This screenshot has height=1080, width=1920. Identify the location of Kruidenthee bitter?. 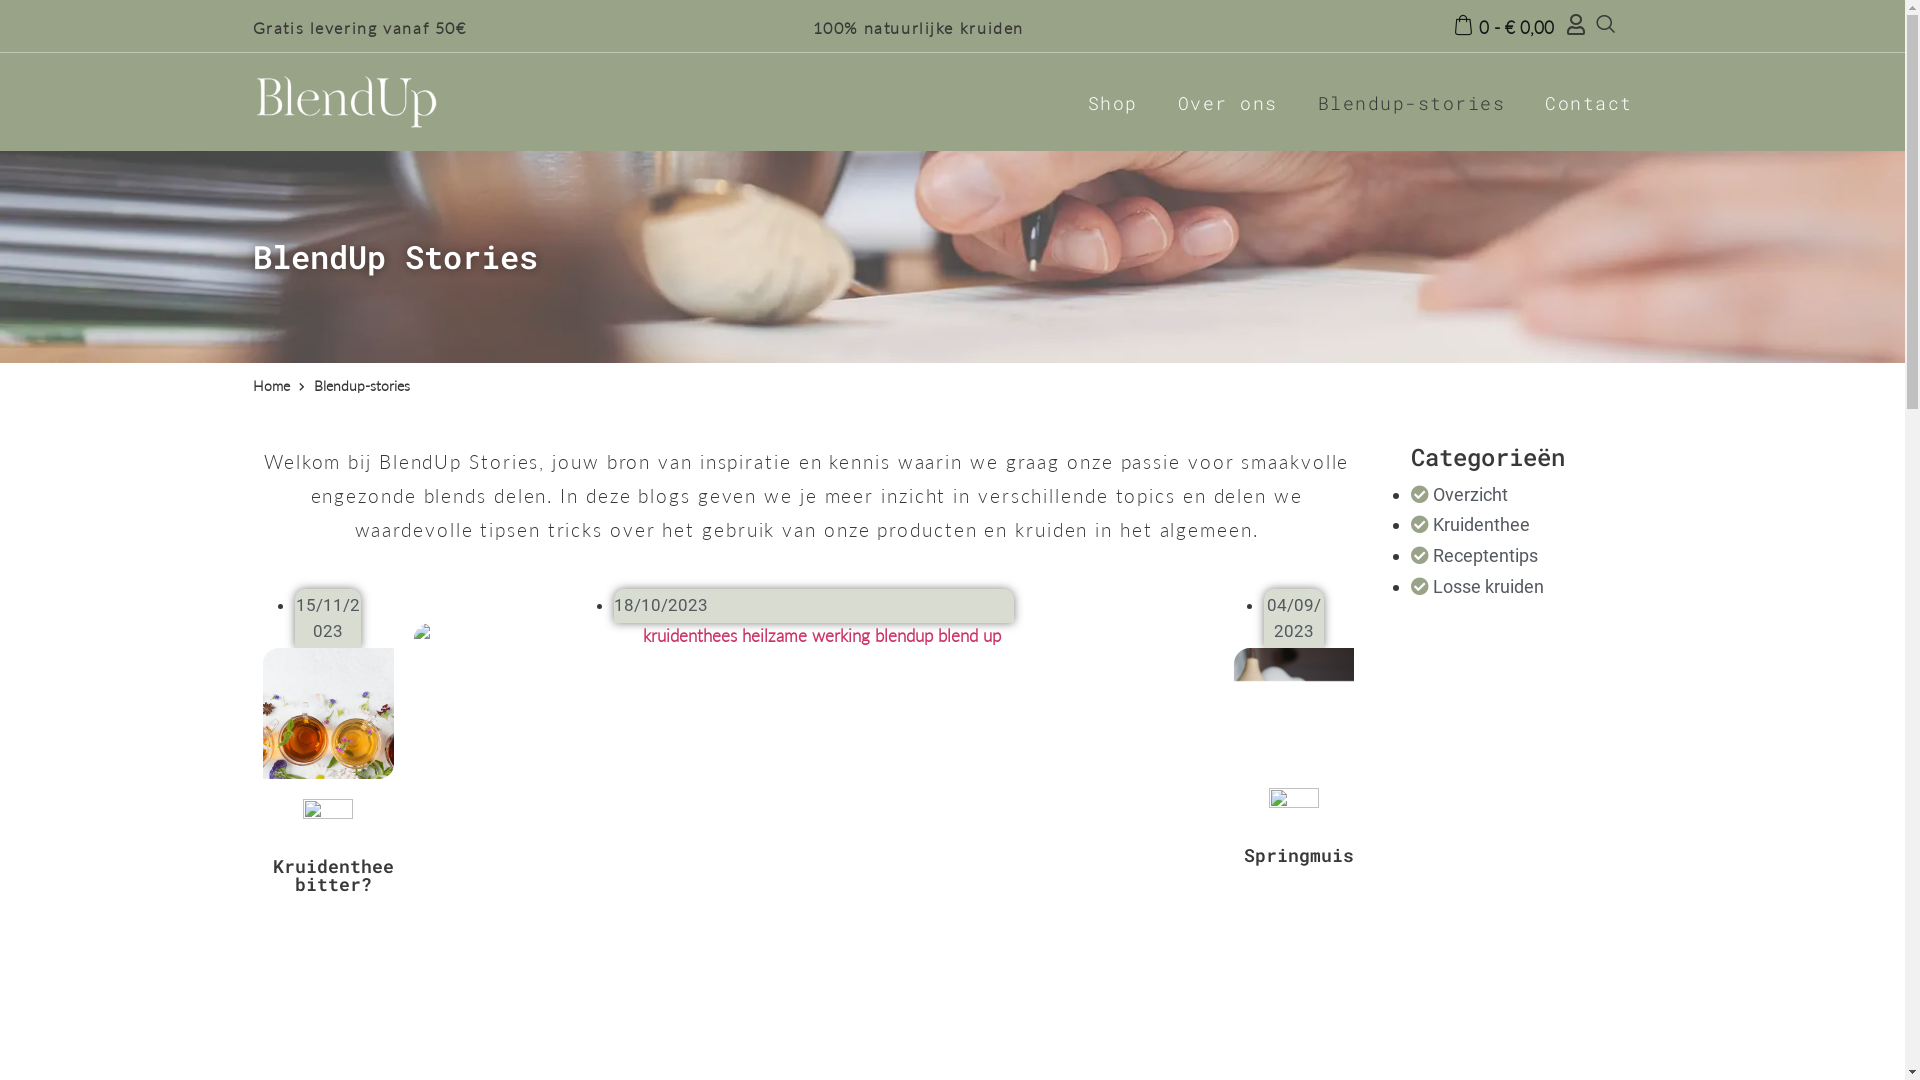
(332, 875).